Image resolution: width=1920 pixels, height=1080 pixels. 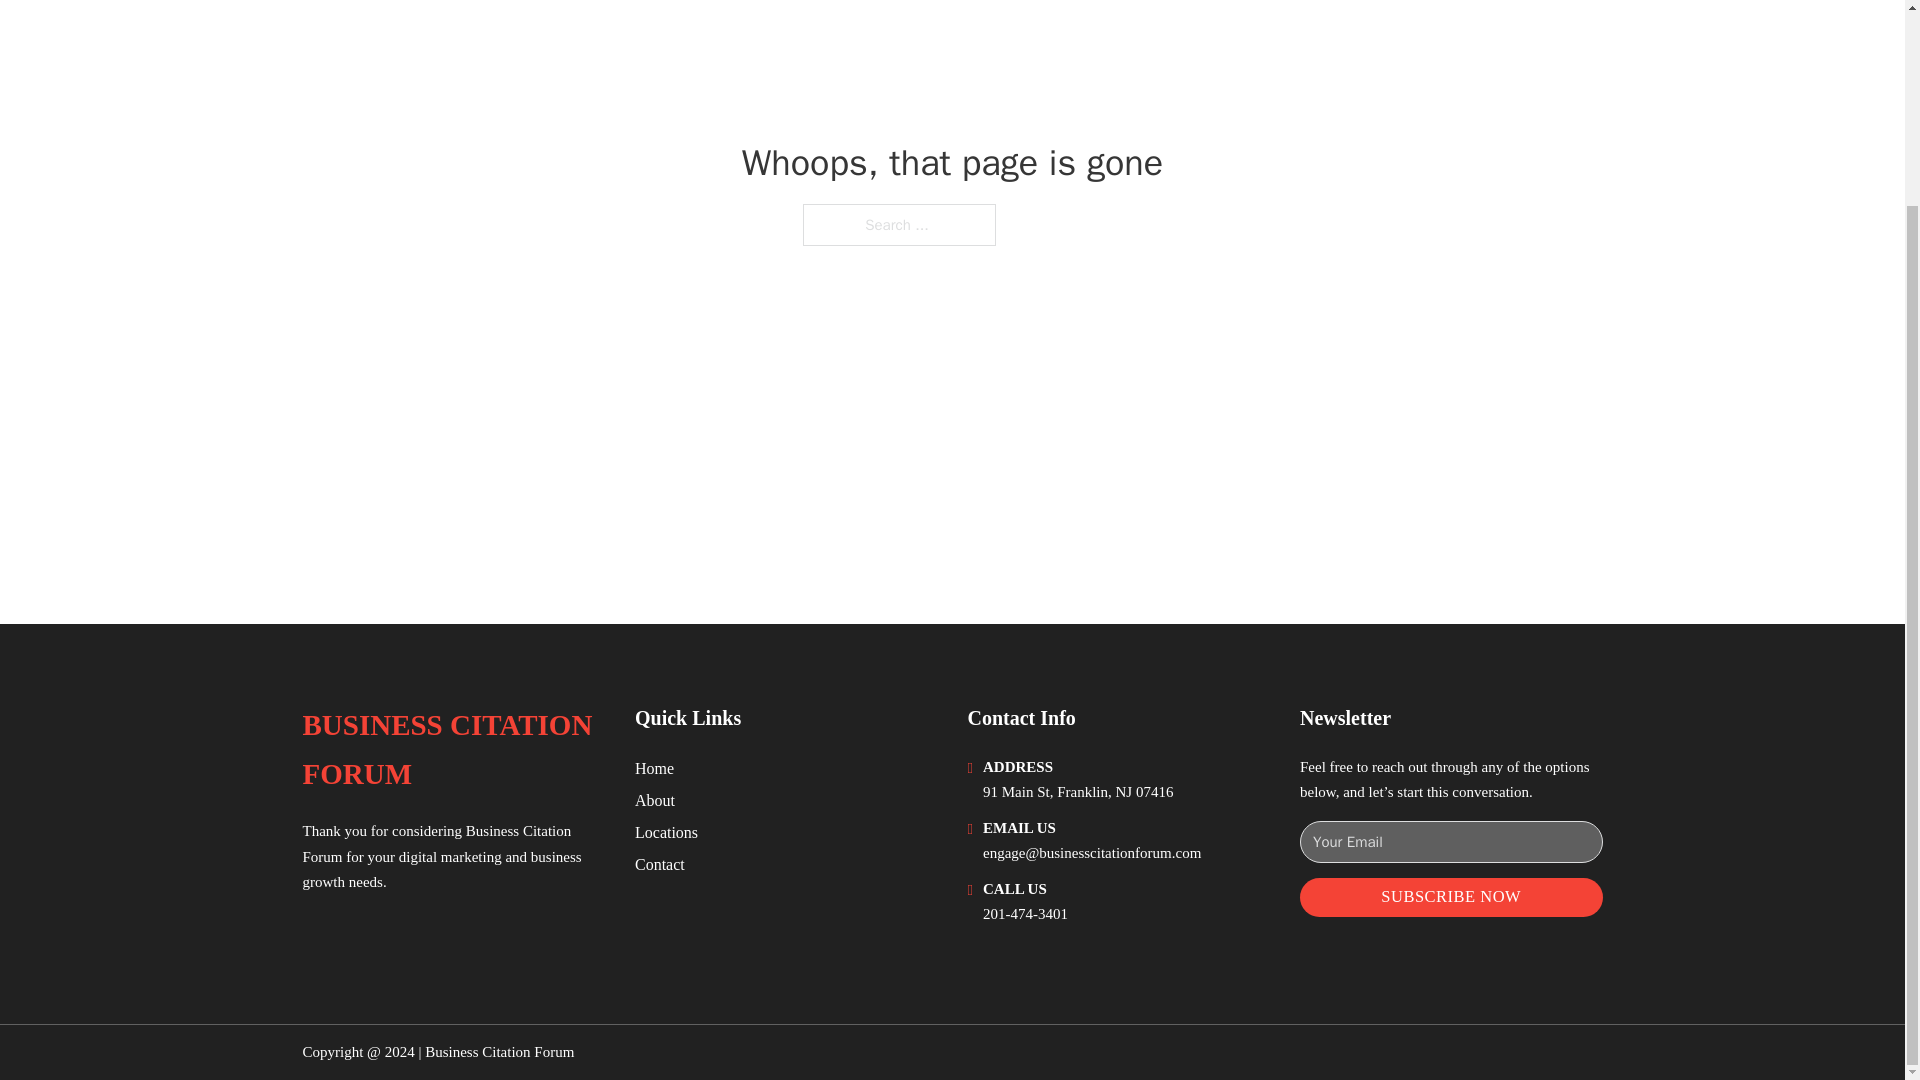 I want to click on Contact, so click(x=660, y=864).